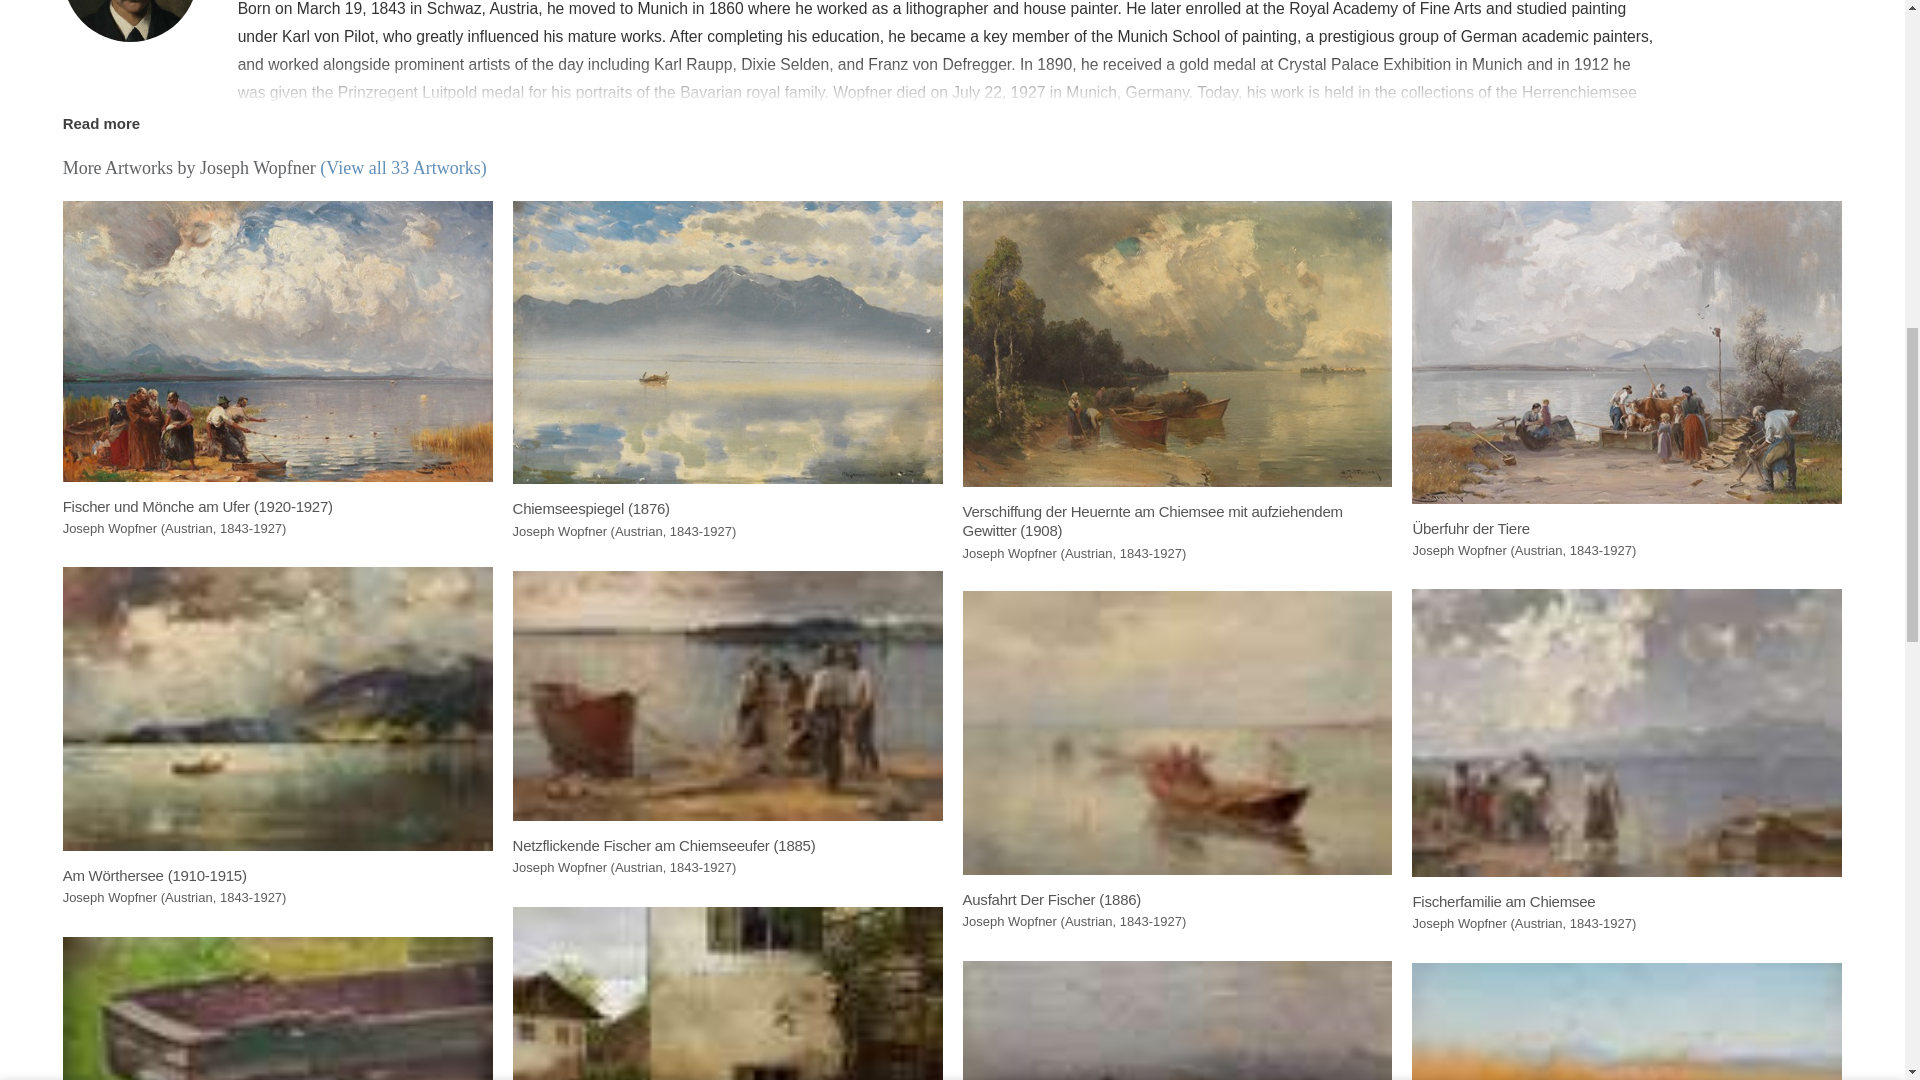 The width and height of the screenshot is (1920, 1080). Describe the element at coordinates (130, 21) in the screenshot. I see `Joseph Wopfner` at that location.